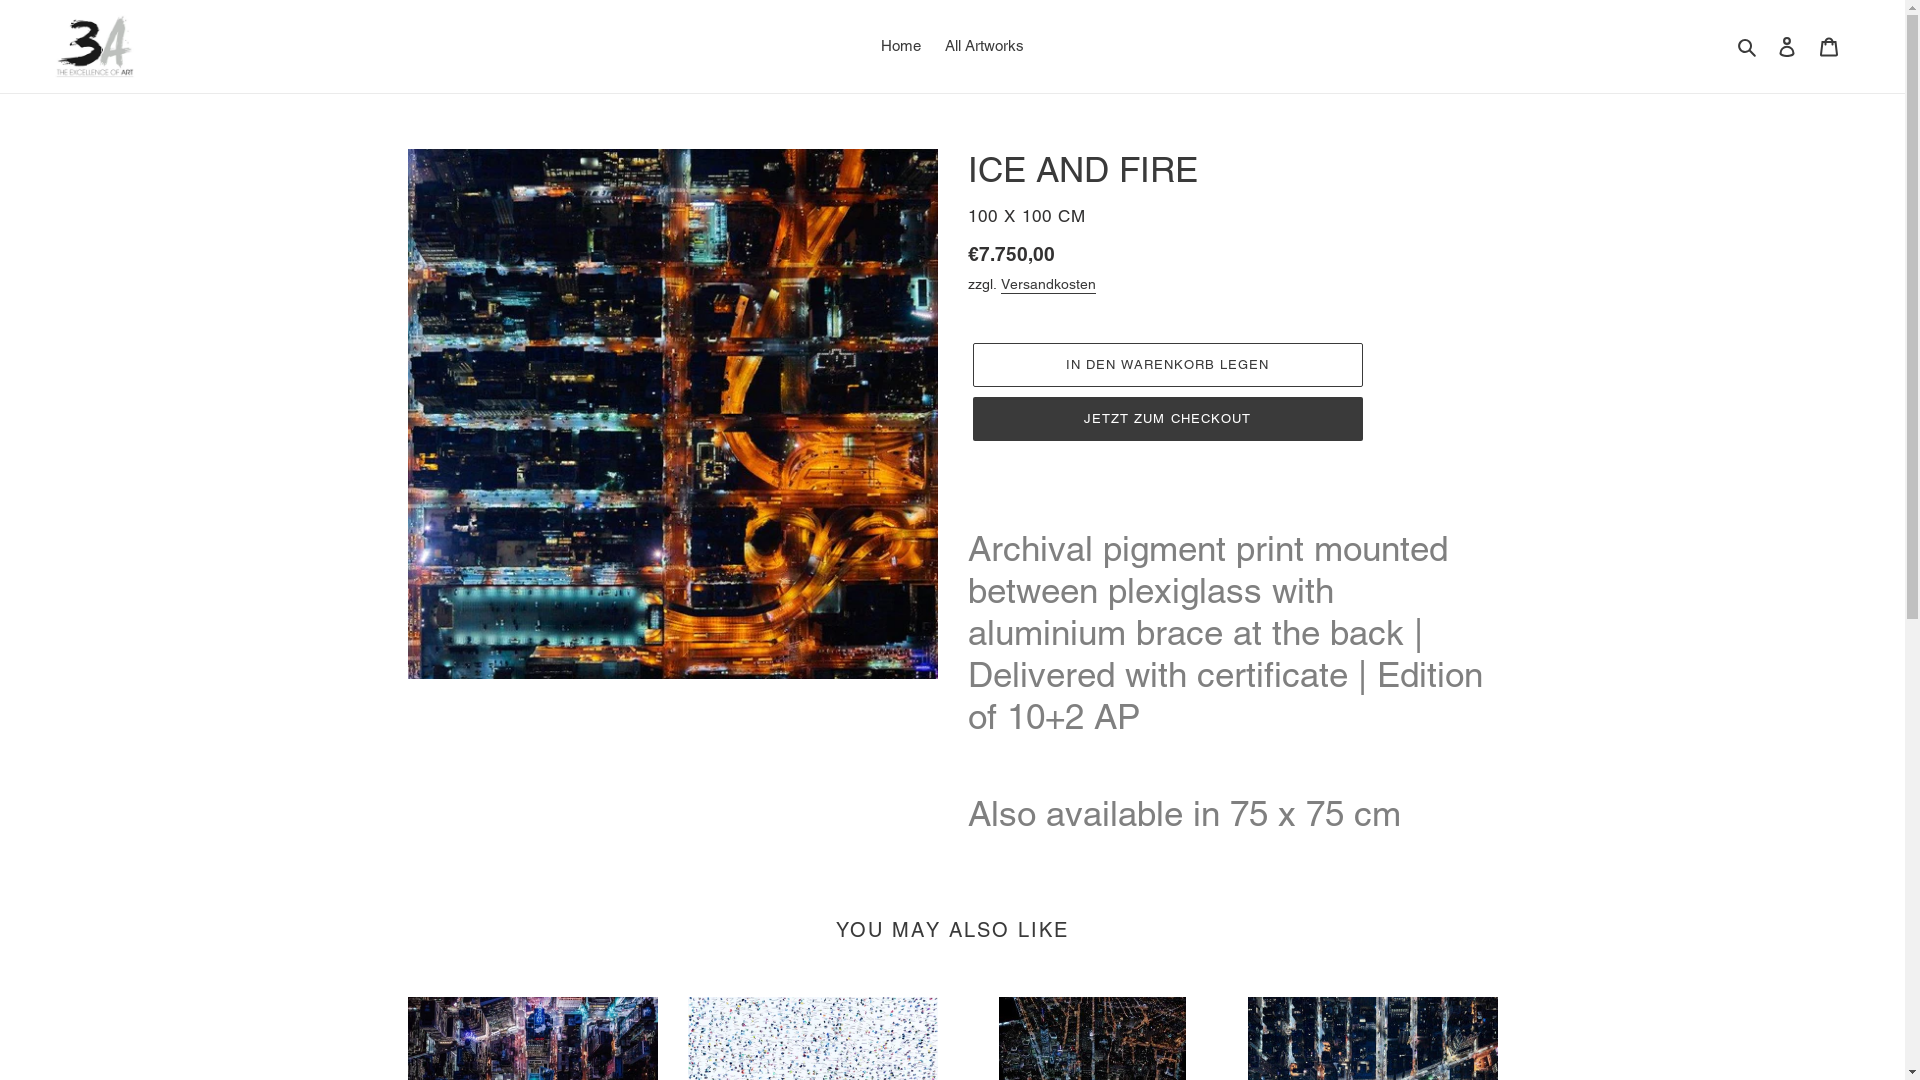 Image resolution: width=1920 pixels, height=1080 pixels. What do you see at coordinates (1167, 419) in the screenshot?
I see `JETZT ZUM CHECKOUT` at bounding box center [1167, 419].